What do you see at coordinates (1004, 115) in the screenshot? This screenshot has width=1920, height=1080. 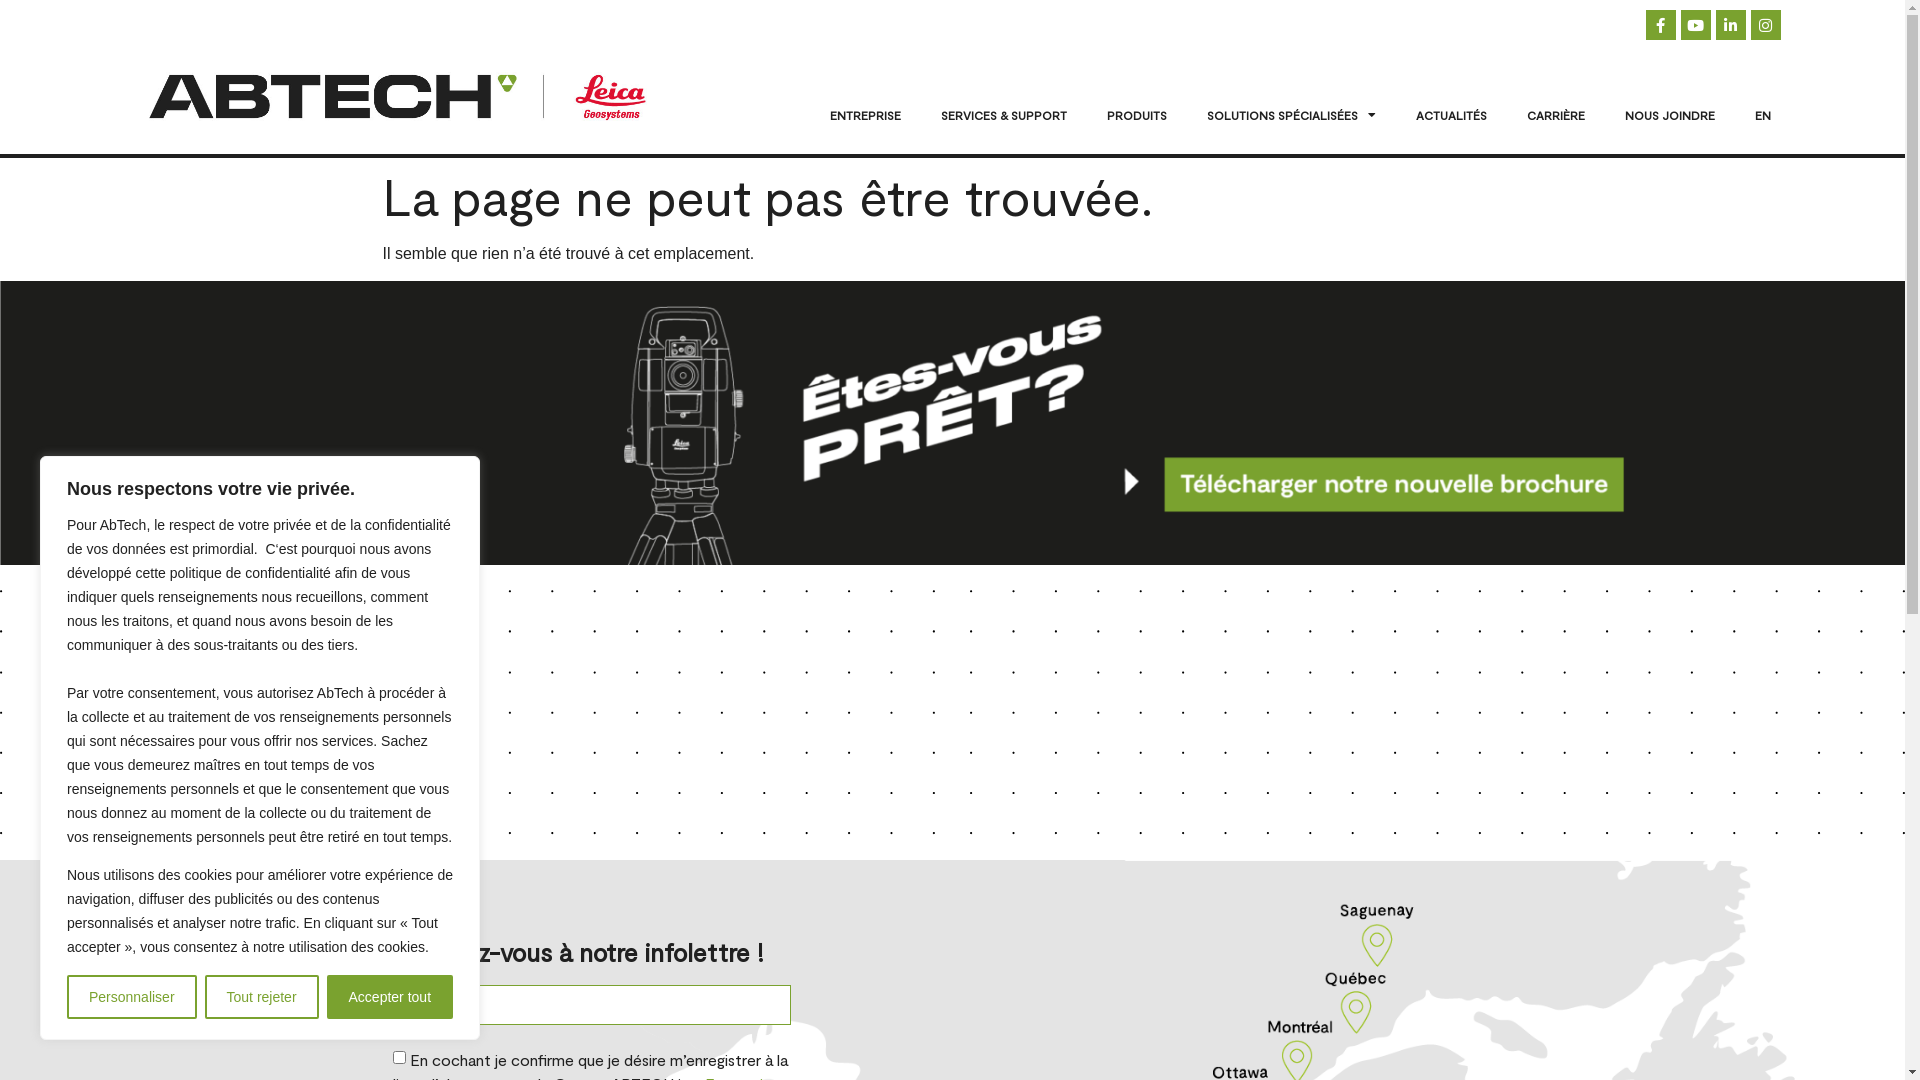 I see `SERVICES & SUPPORT` at bounding box center [1004, 115].